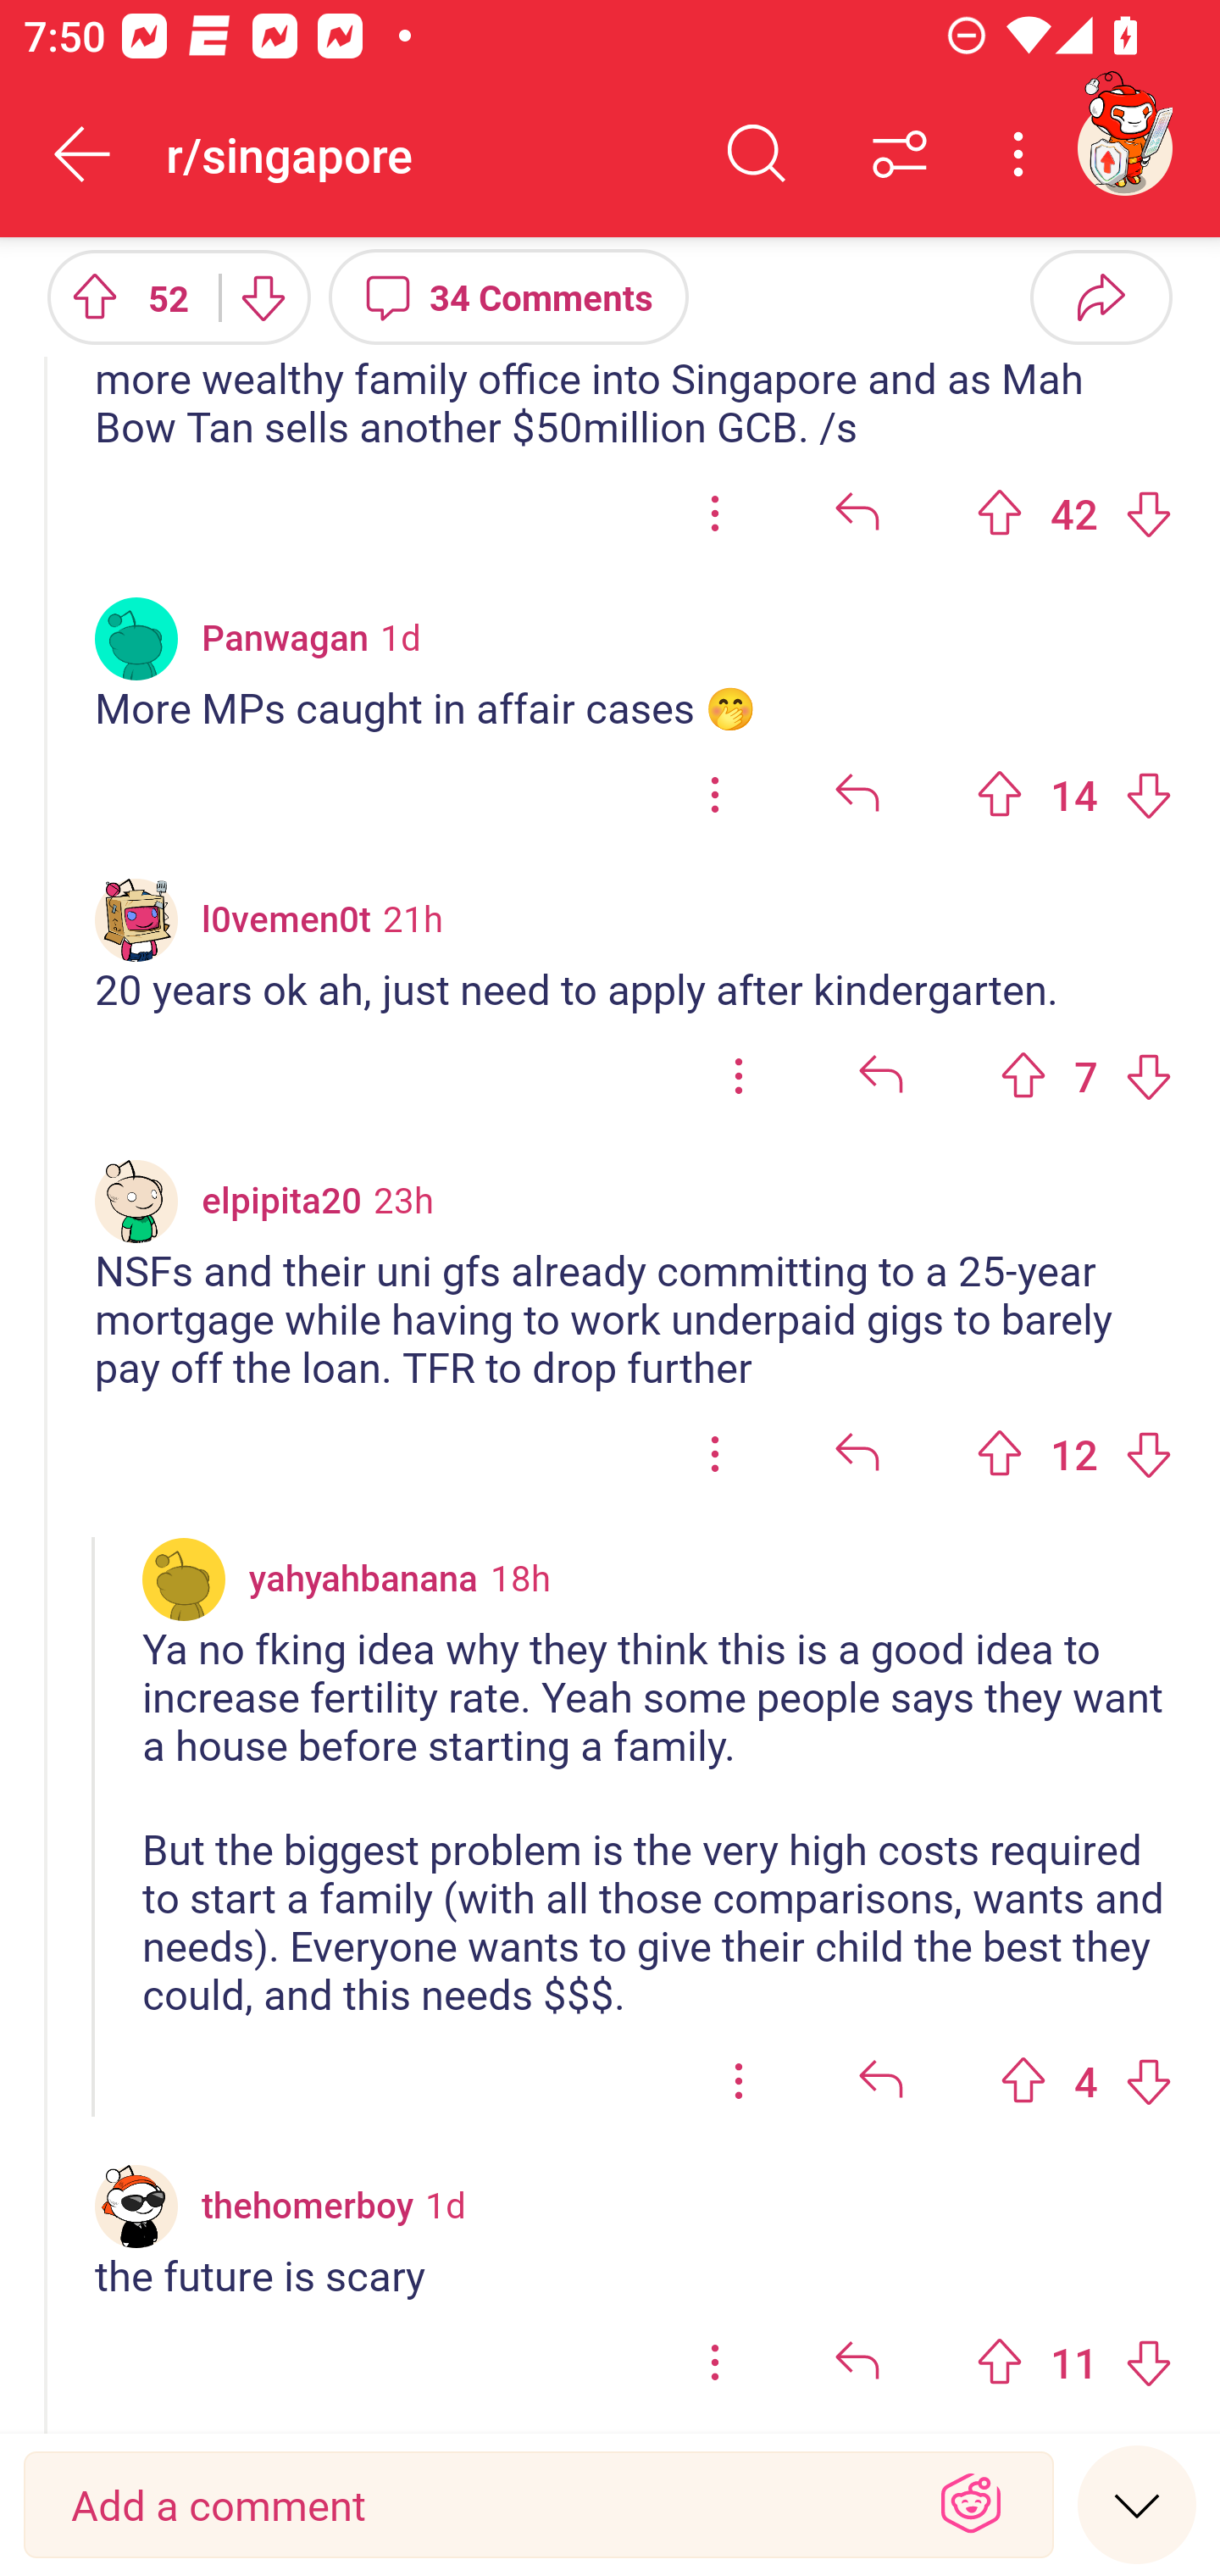 The width and height of the screenshot is (1220, 2576). What do you see at coordinates (136, 919) in the screenshot?
I see `Custom avatar` at bounding box center [136, 919].